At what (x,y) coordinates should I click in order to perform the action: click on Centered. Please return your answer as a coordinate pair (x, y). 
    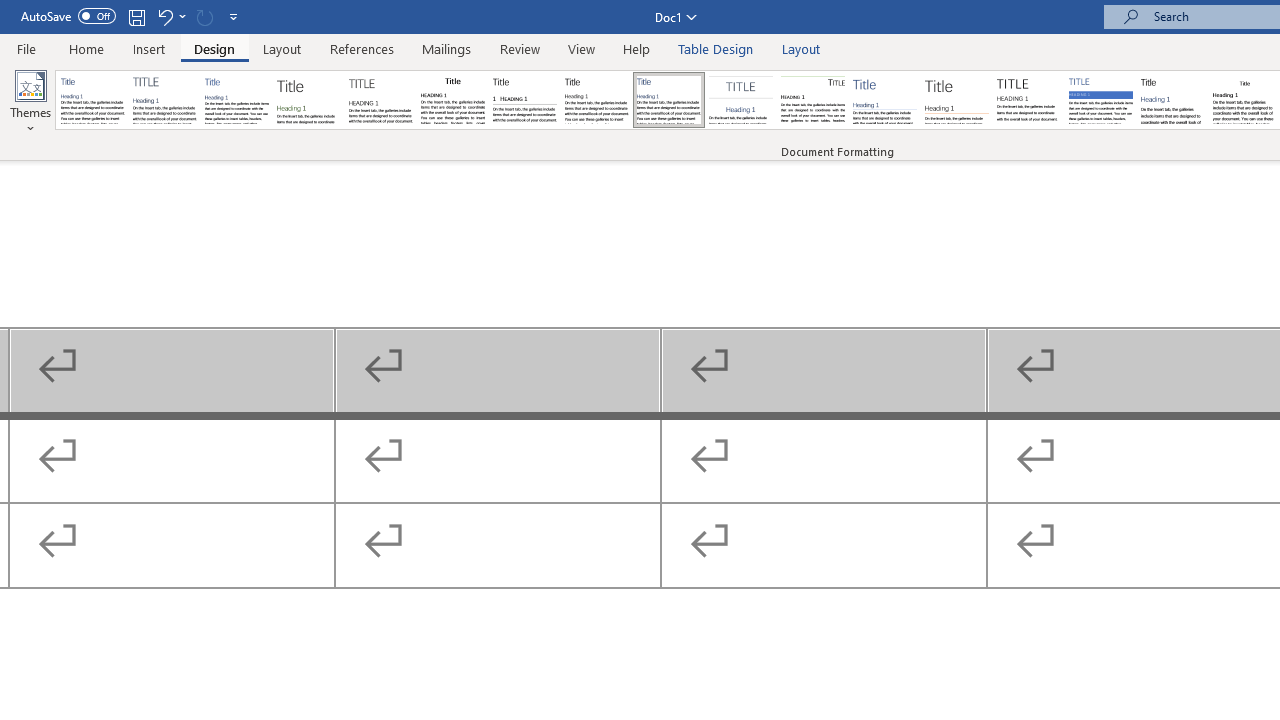
    Looking at the image, I should click on (740, 100).